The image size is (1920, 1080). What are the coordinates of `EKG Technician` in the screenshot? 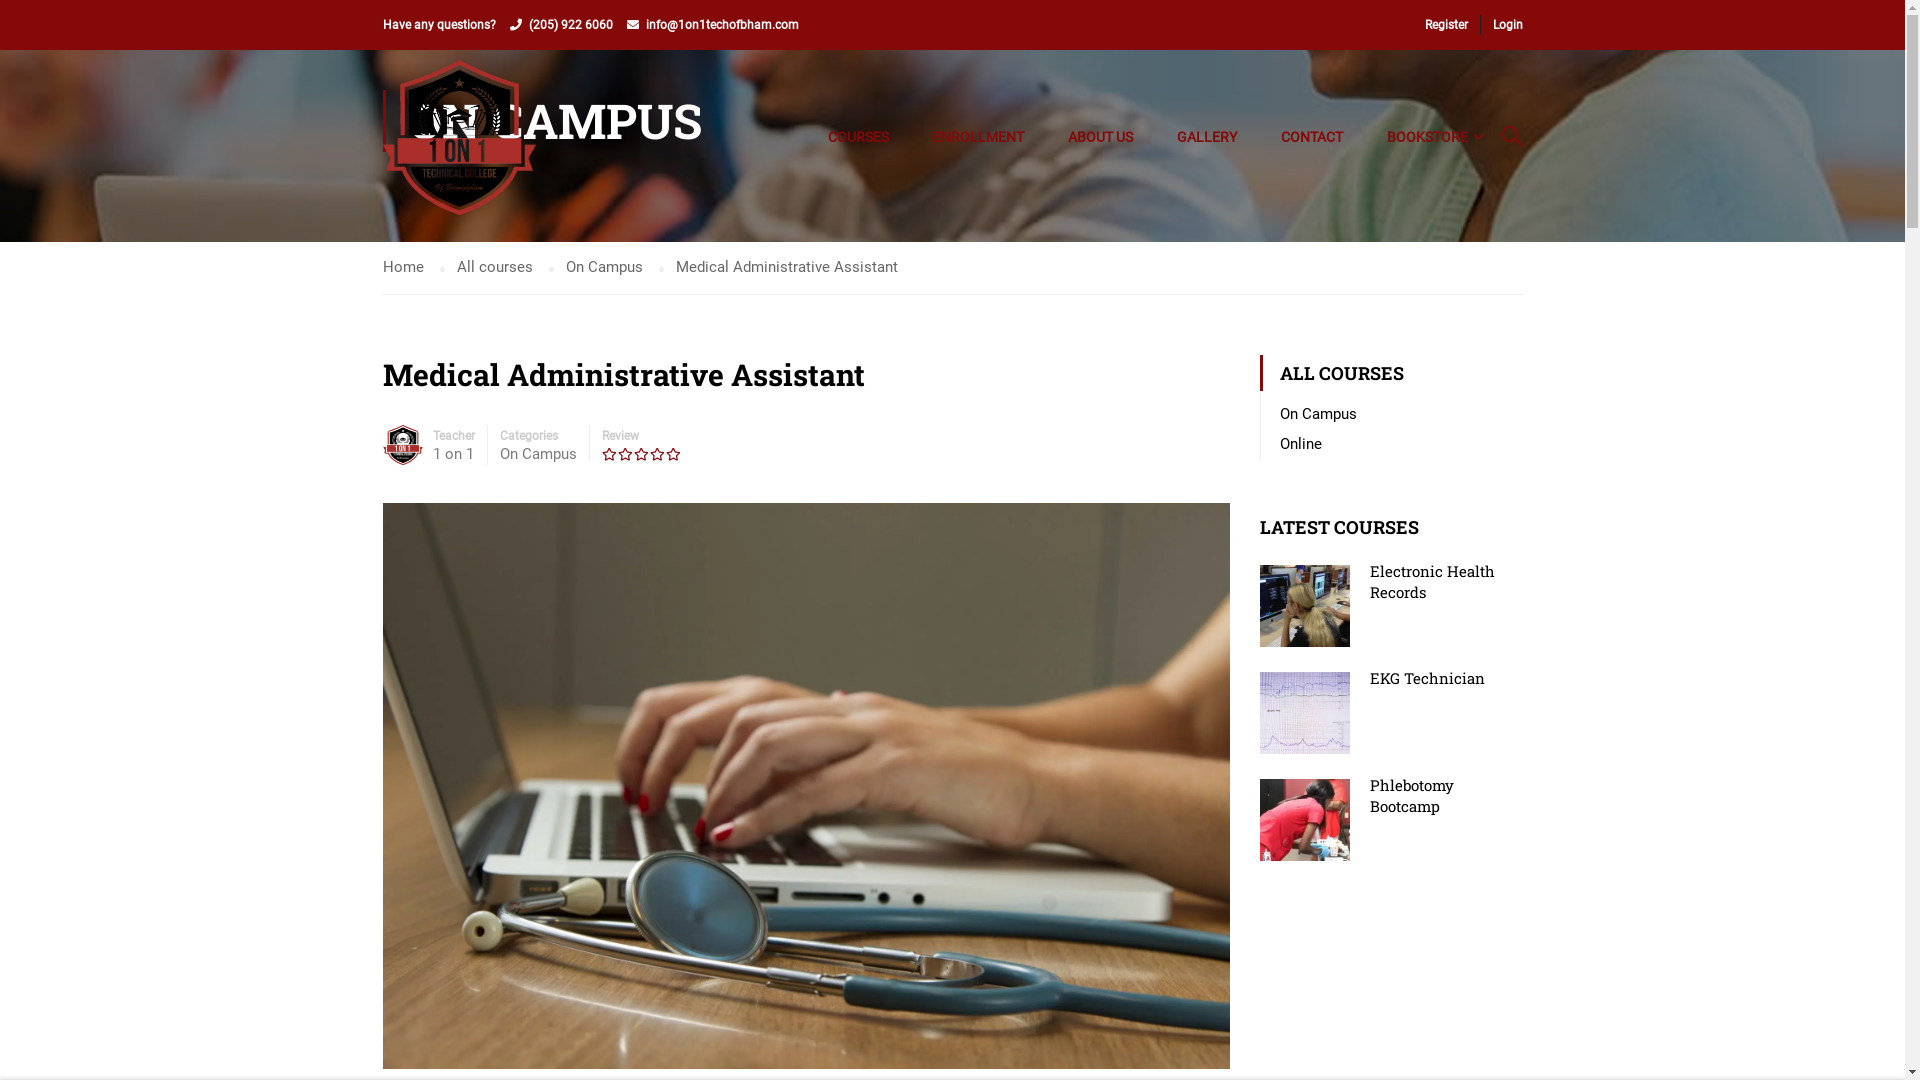 It's located at (1428, 678).